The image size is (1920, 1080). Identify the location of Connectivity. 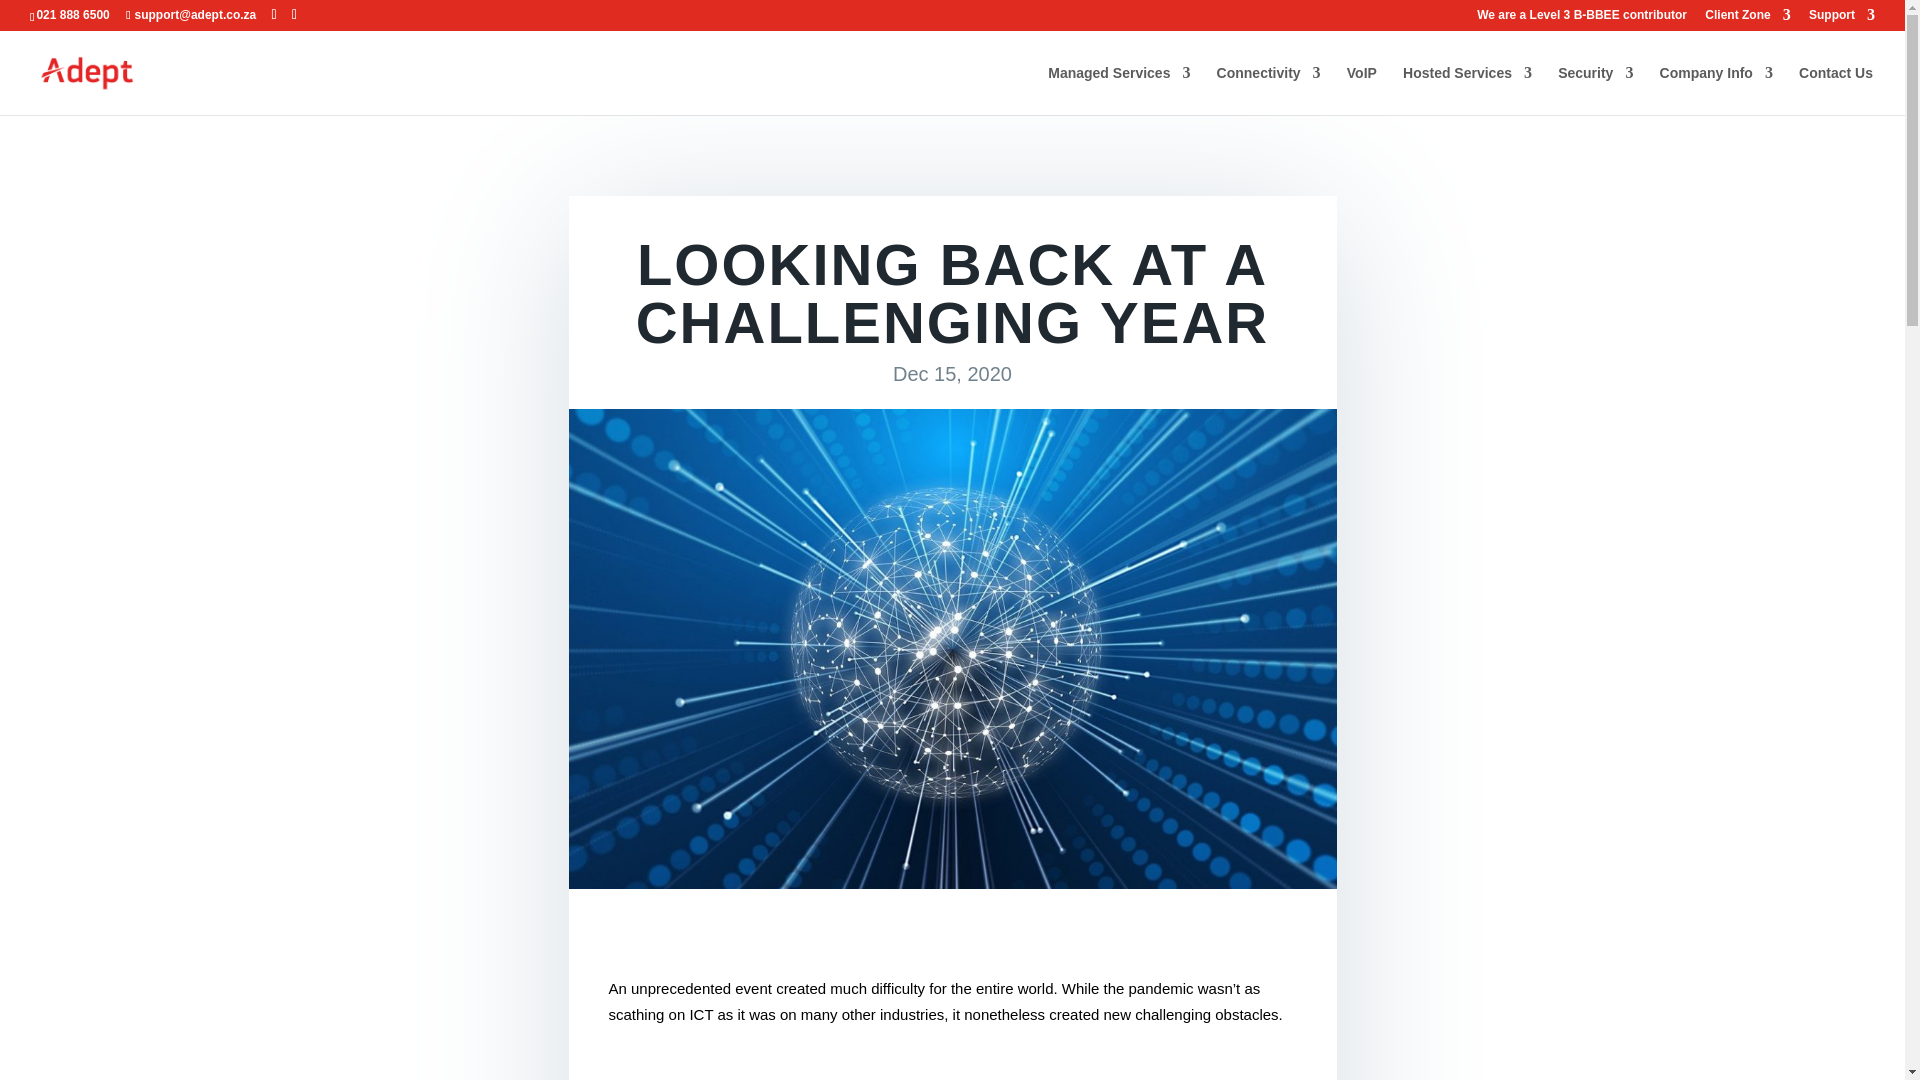
(1268, 90).